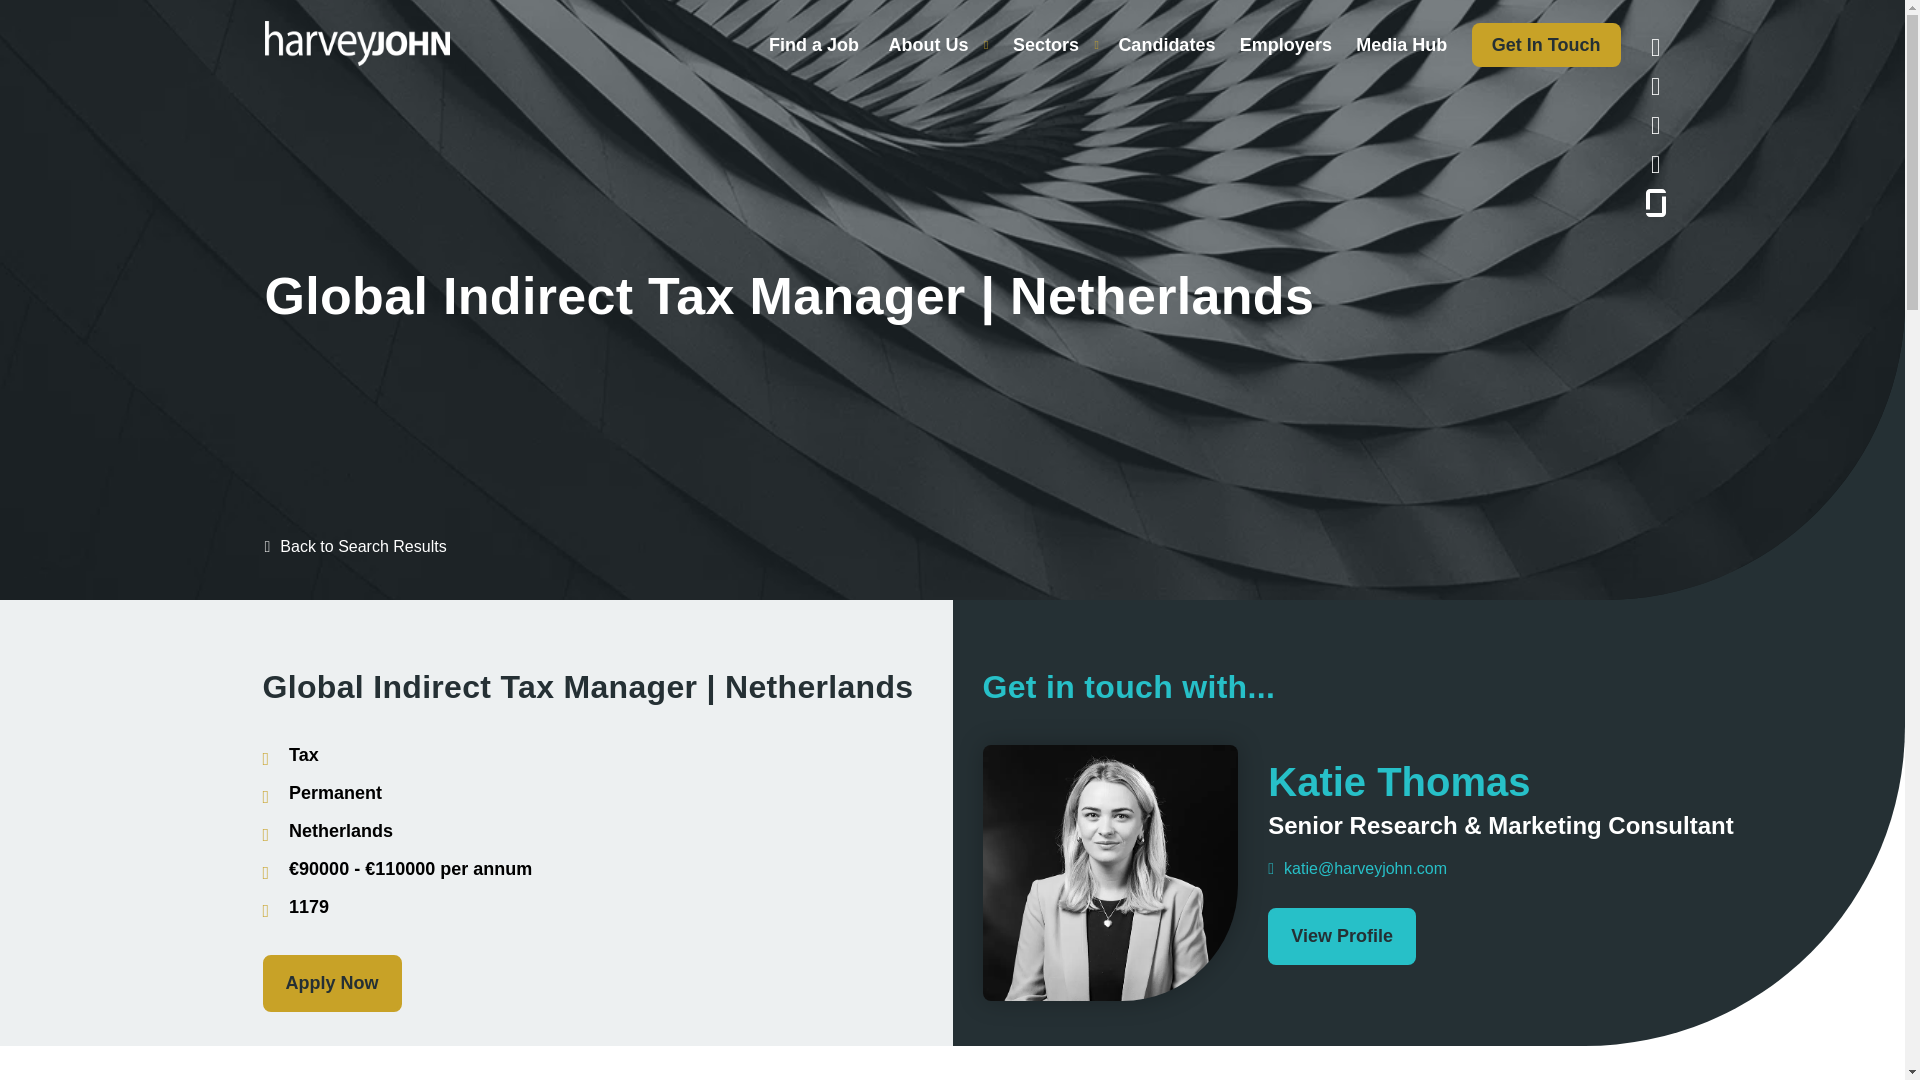 Image resolution: width=1920 pixels, height=1080 pixels. What do you see at coordinates (1286, 44) in the screenshot?
I see `Employers` at bounding box center [1286, 44].